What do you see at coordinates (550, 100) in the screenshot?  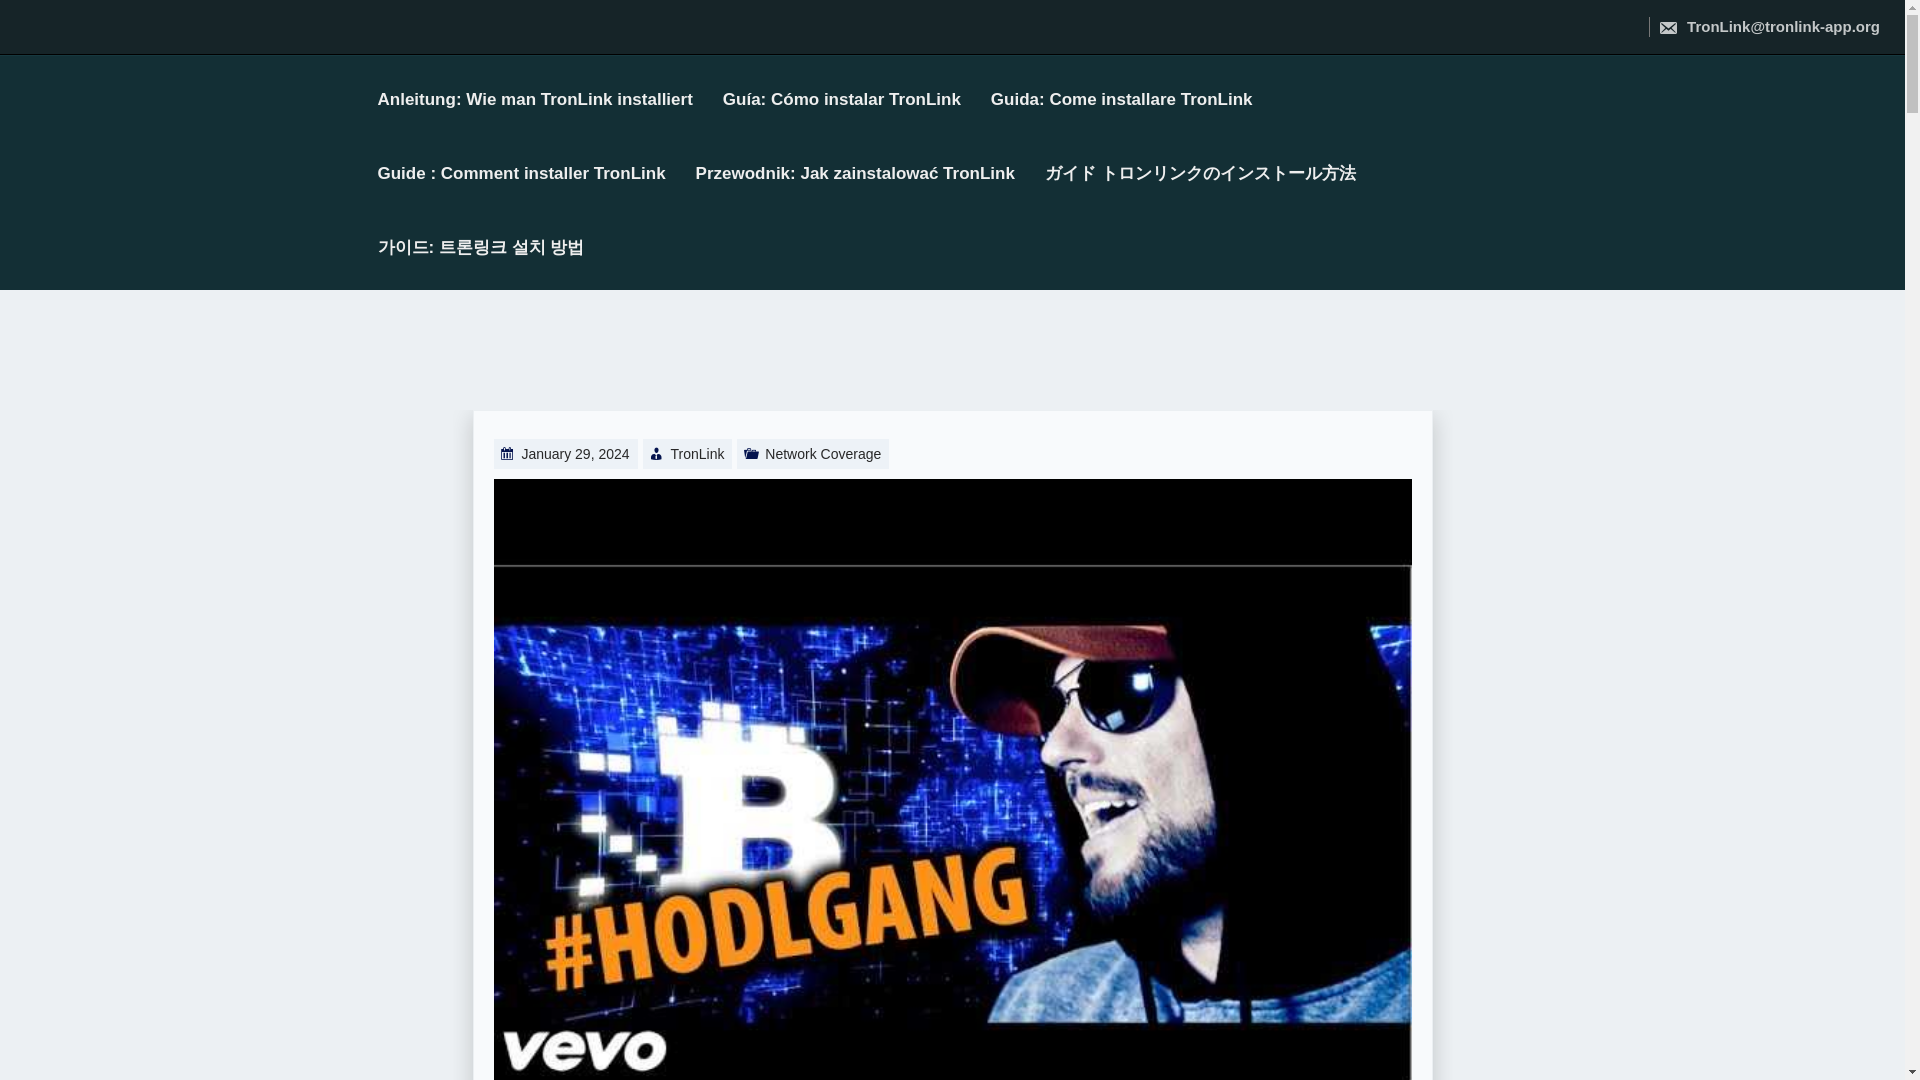 I see `Anleitung: Wie man TronLink installiert` at bounding box center [550, 100].